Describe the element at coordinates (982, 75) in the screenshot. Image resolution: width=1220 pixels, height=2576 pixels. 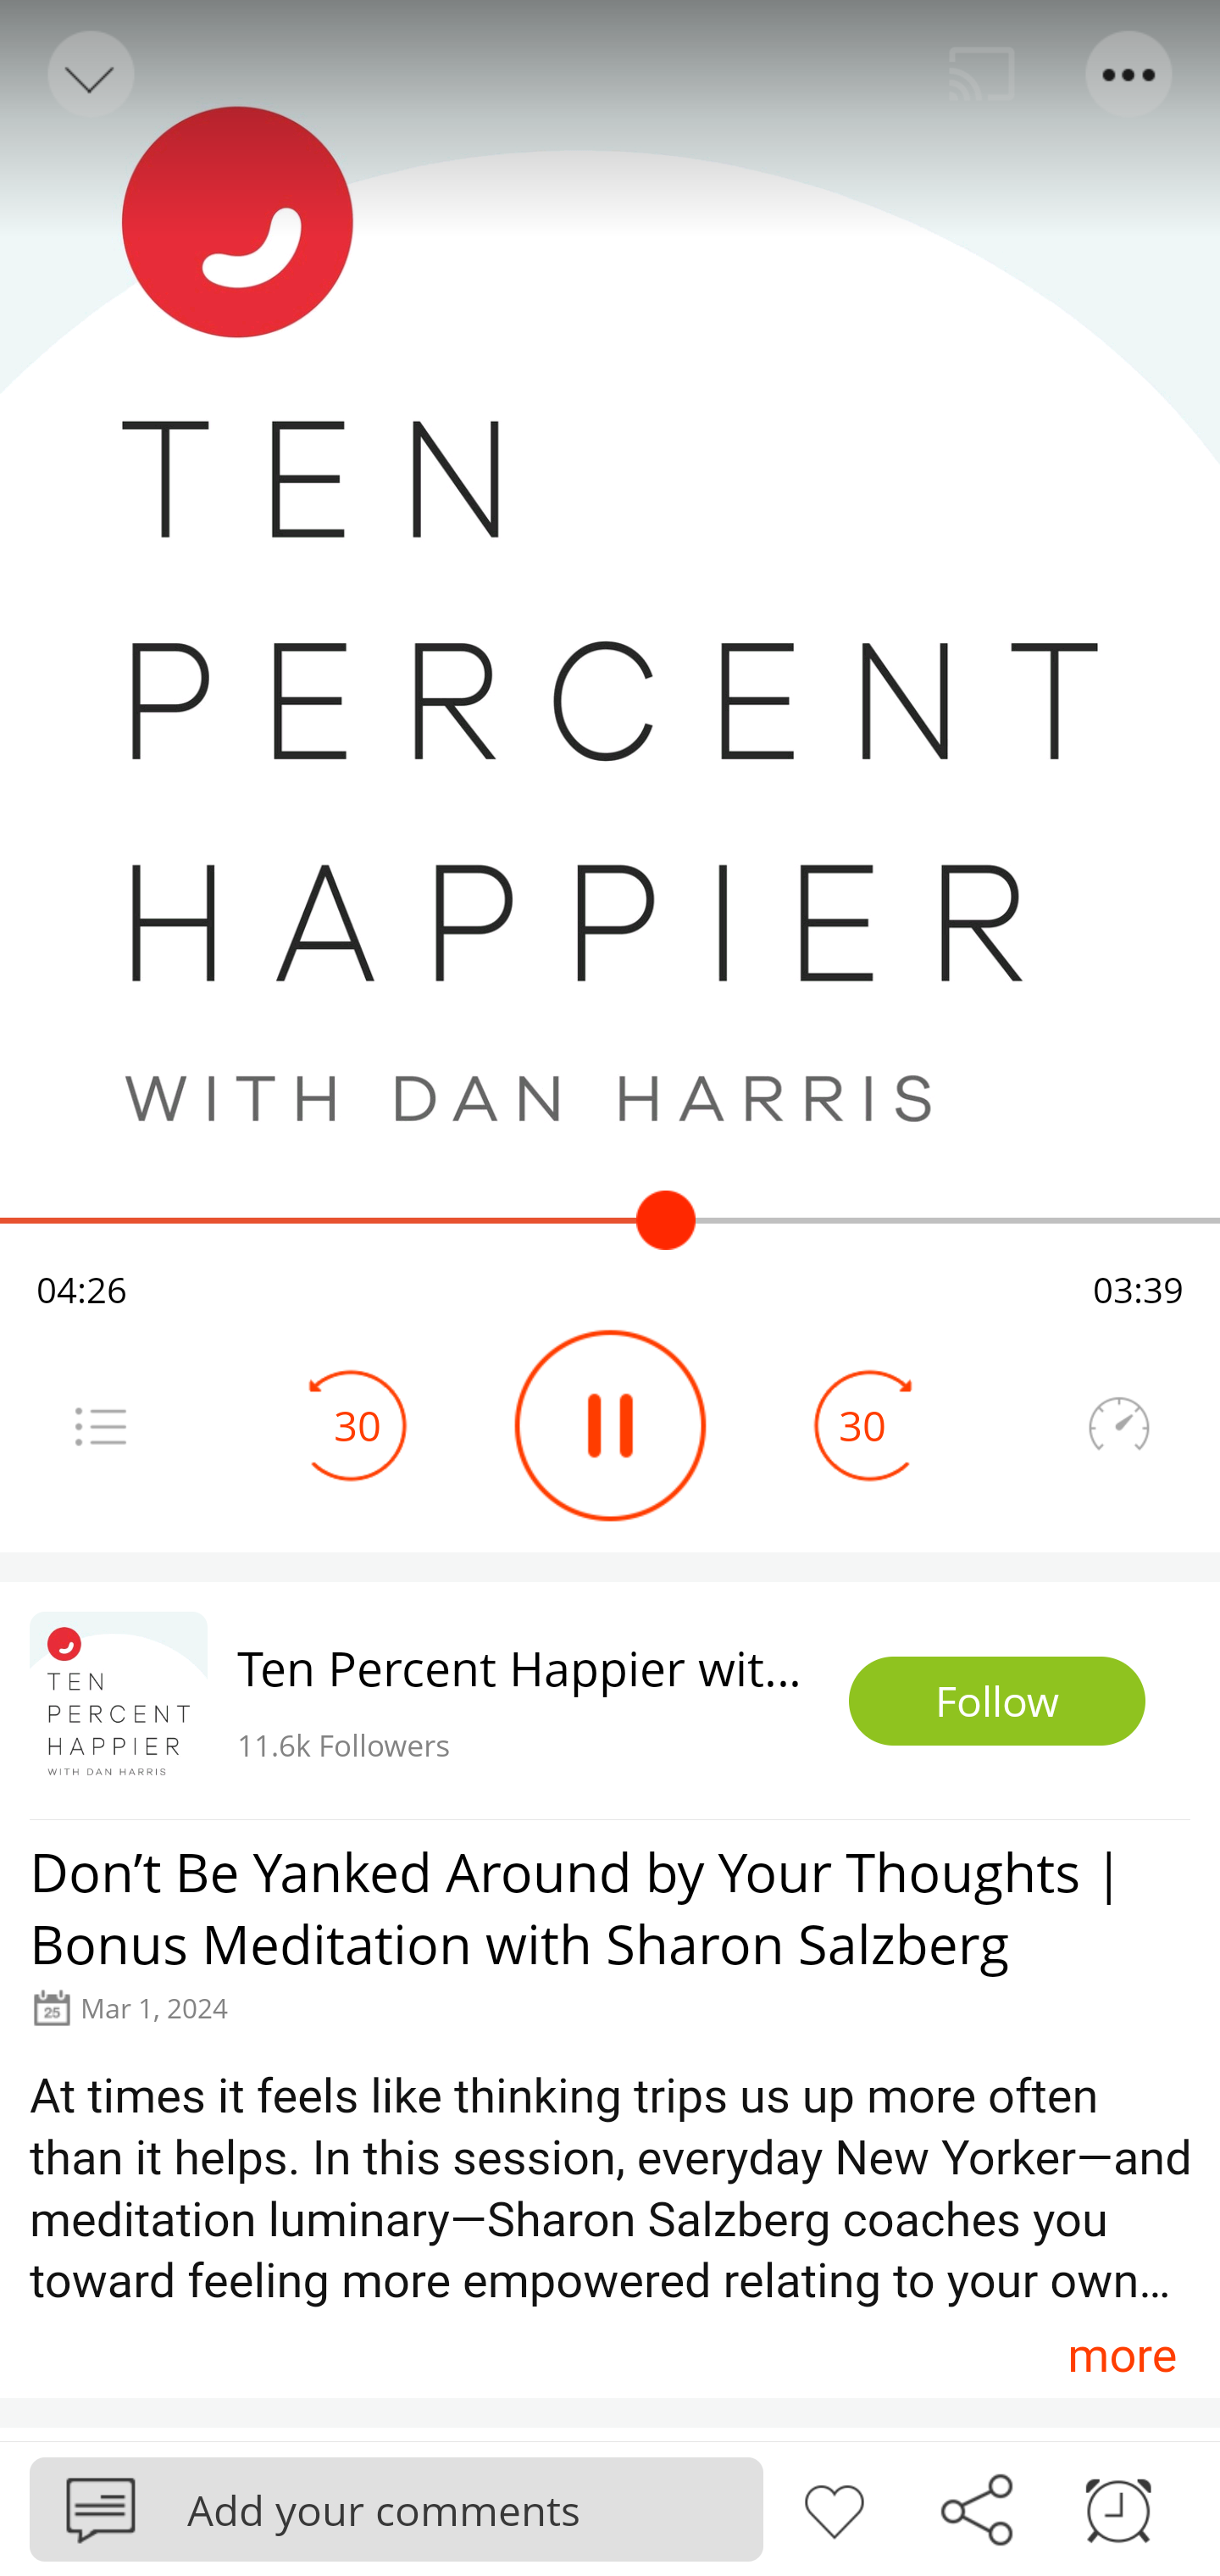
I see `Cast. Disconnected` at that location.